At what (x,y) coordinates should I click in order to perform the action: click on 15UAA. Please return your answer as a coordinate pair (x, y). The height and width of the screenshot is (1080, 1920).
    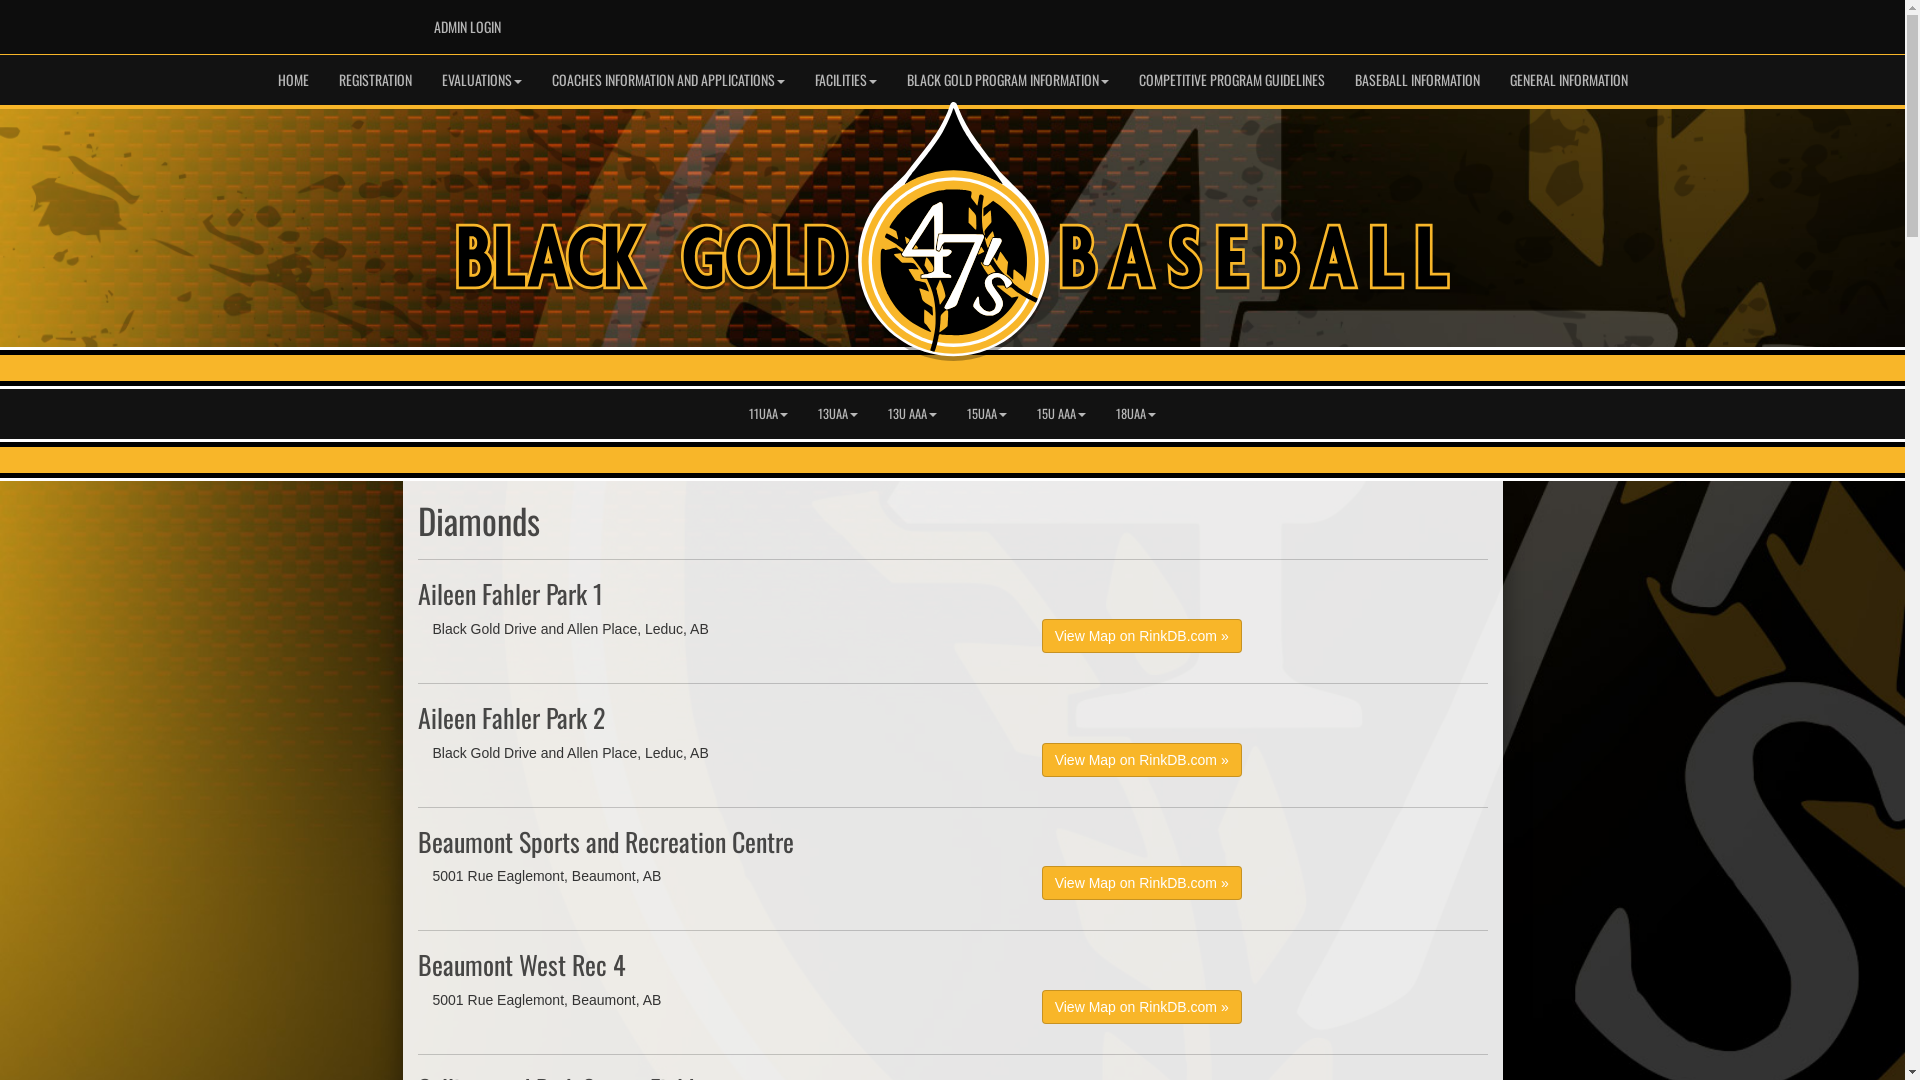
    Looking at the image, I should click on (987, 414).